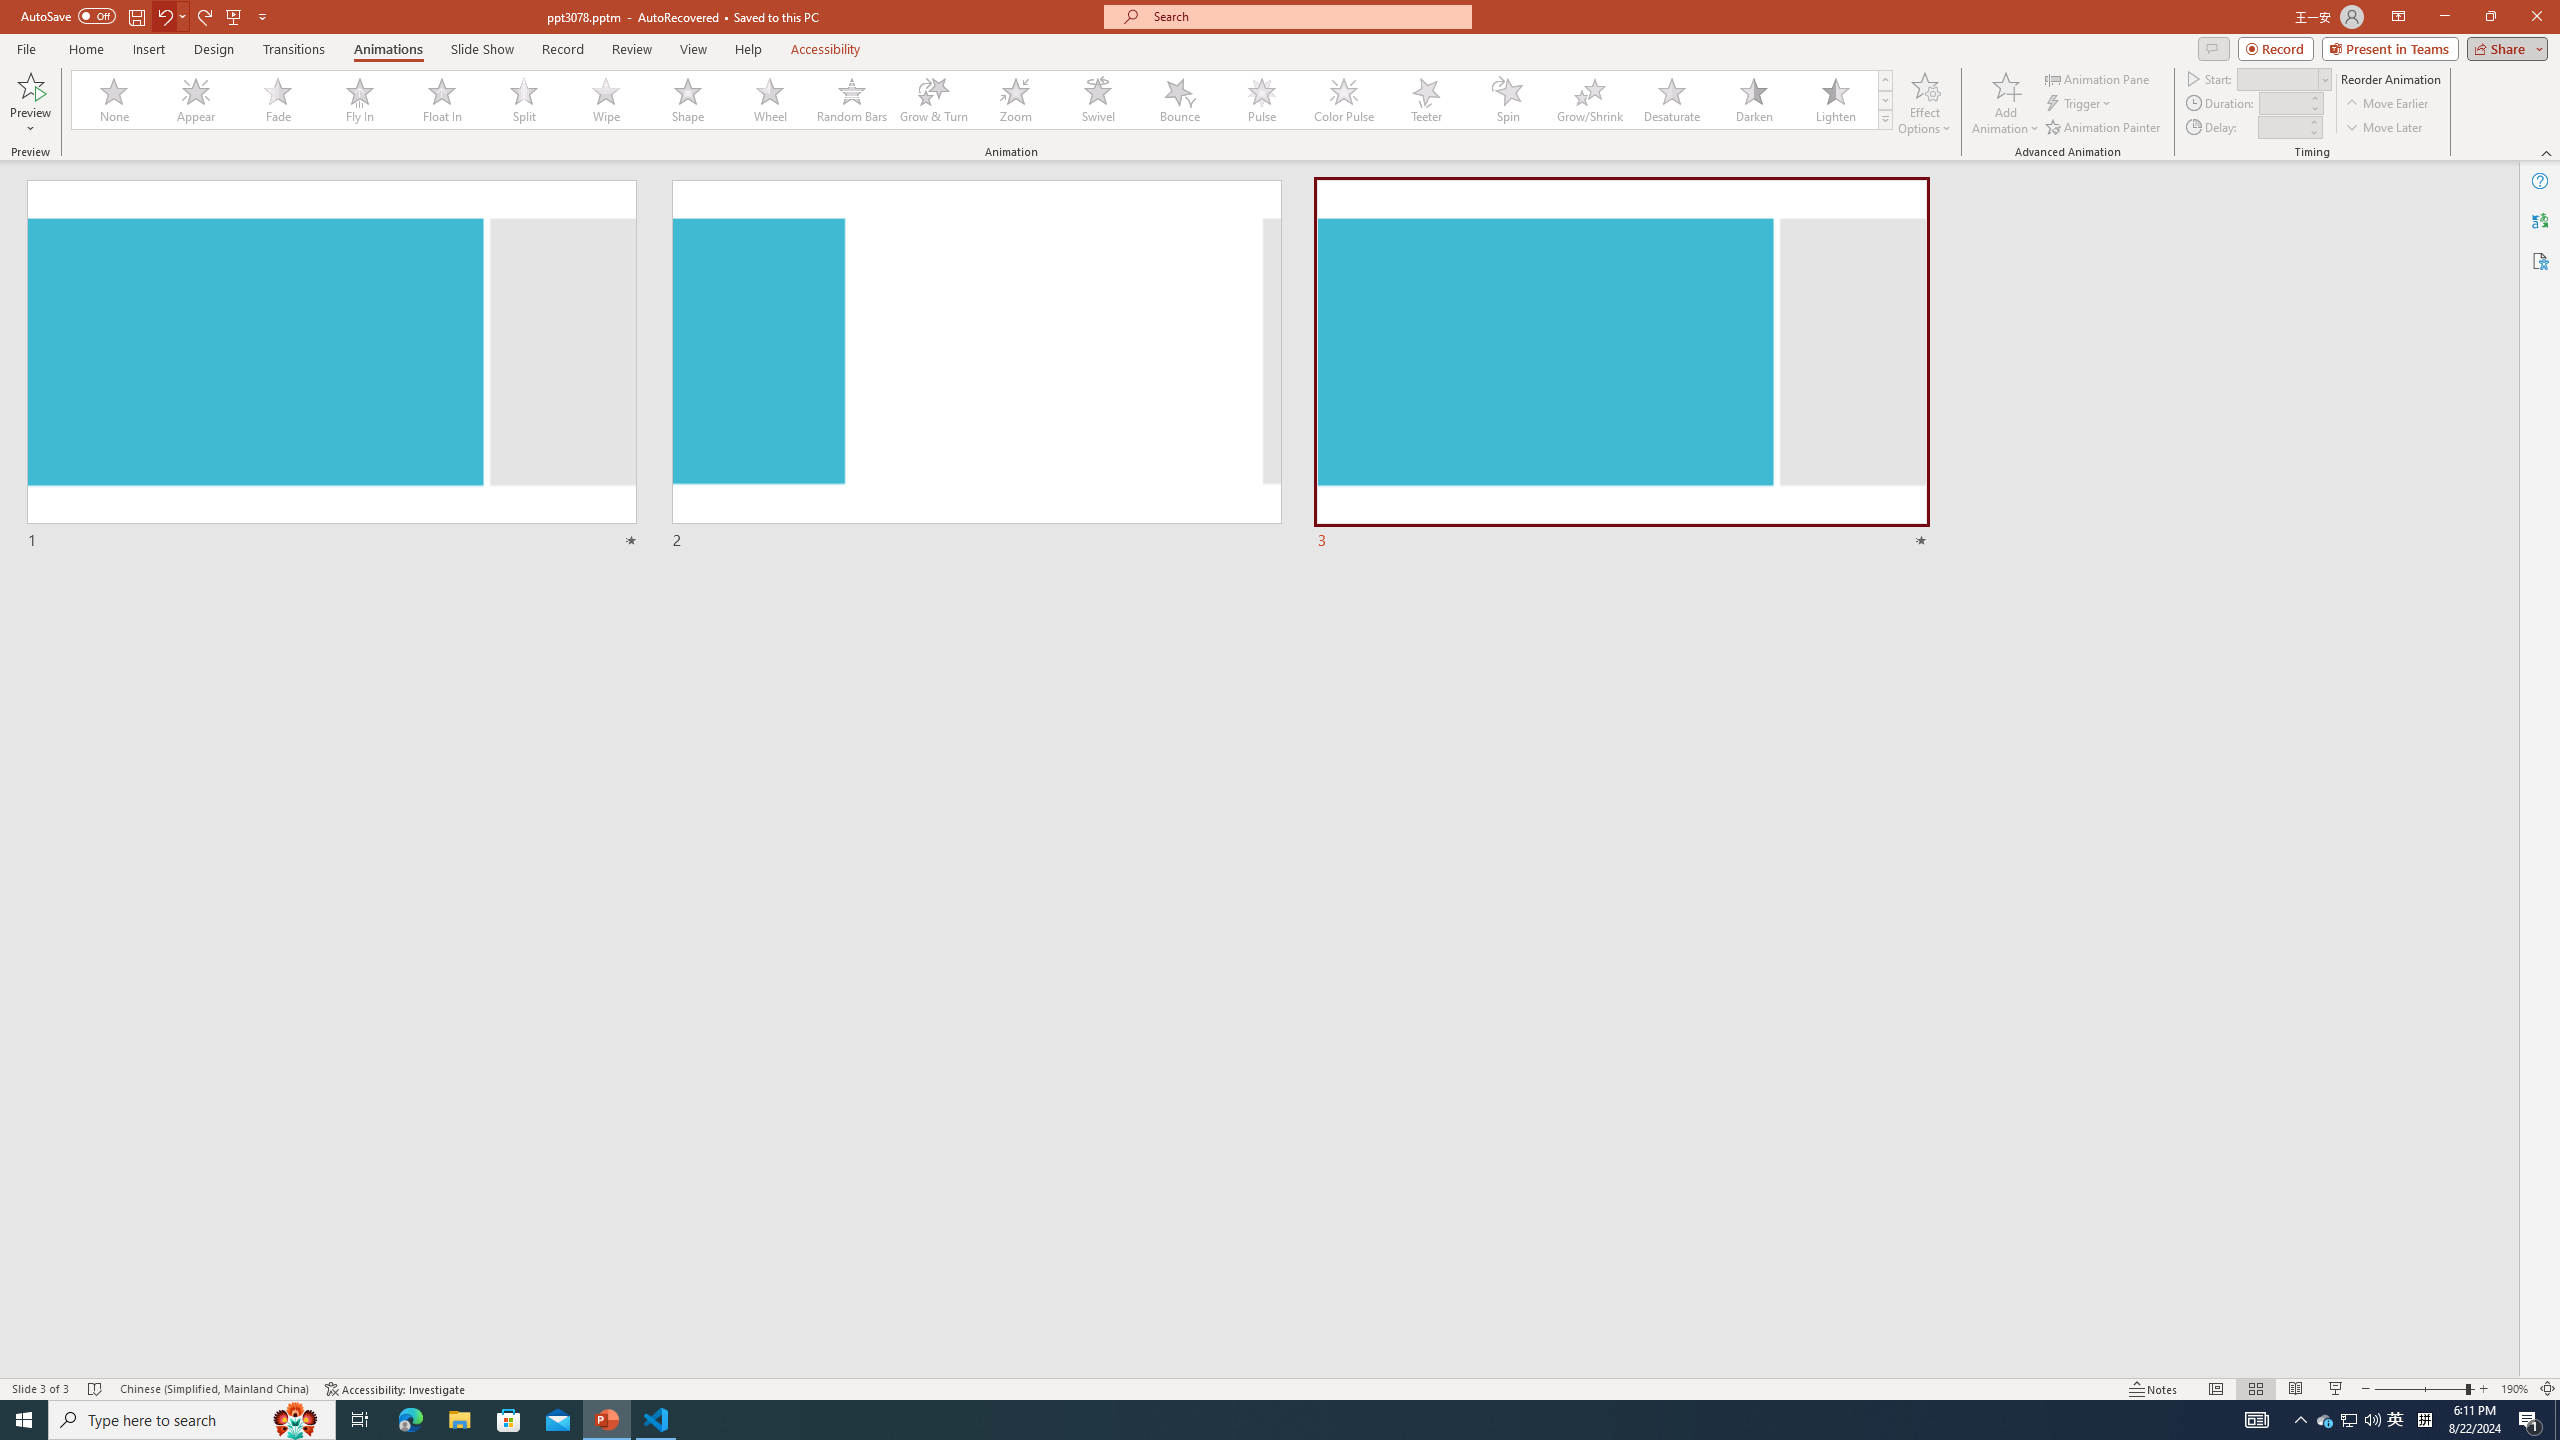 This screenshot has height=1440, width=2560. Describe the element at coordinates (1180, 100) in the screenshot. I see `Bounce` at that location.